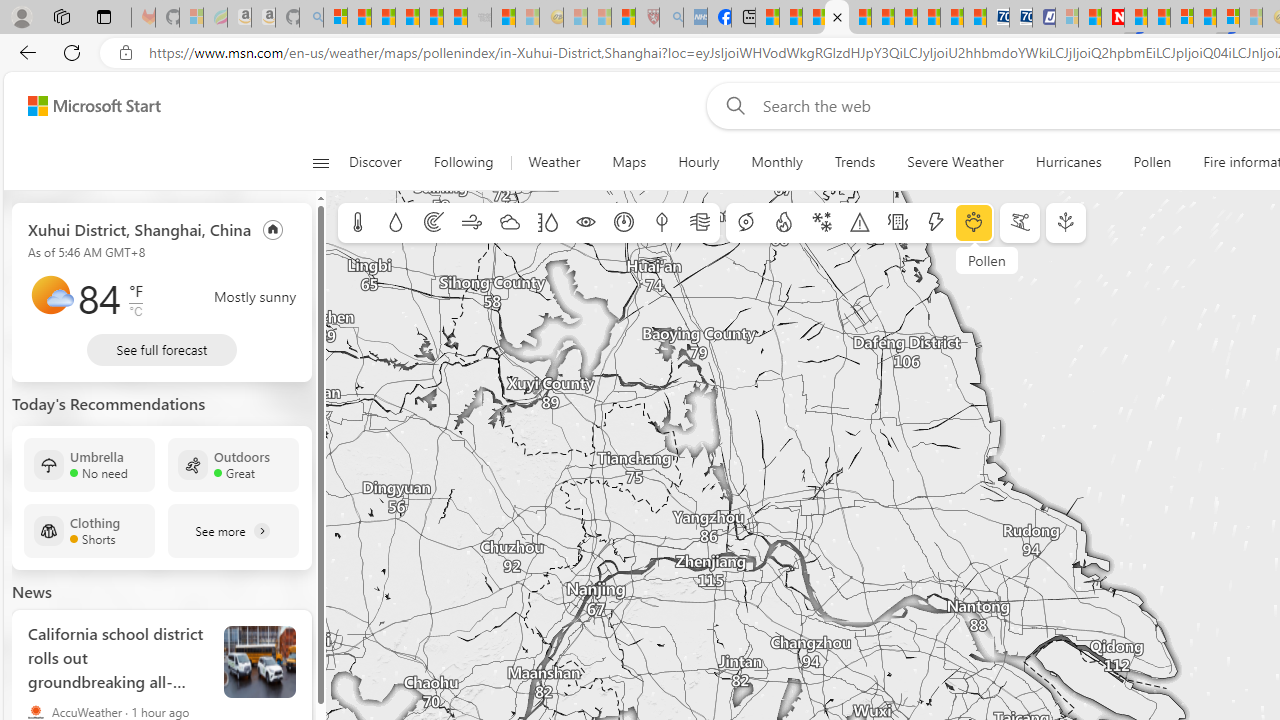 This screenshot has height=720, width=1280. What do you see at coordinates (320, 162) in the screenshot?
I see `Class: button-glyph` at bounding box center [320, 162].